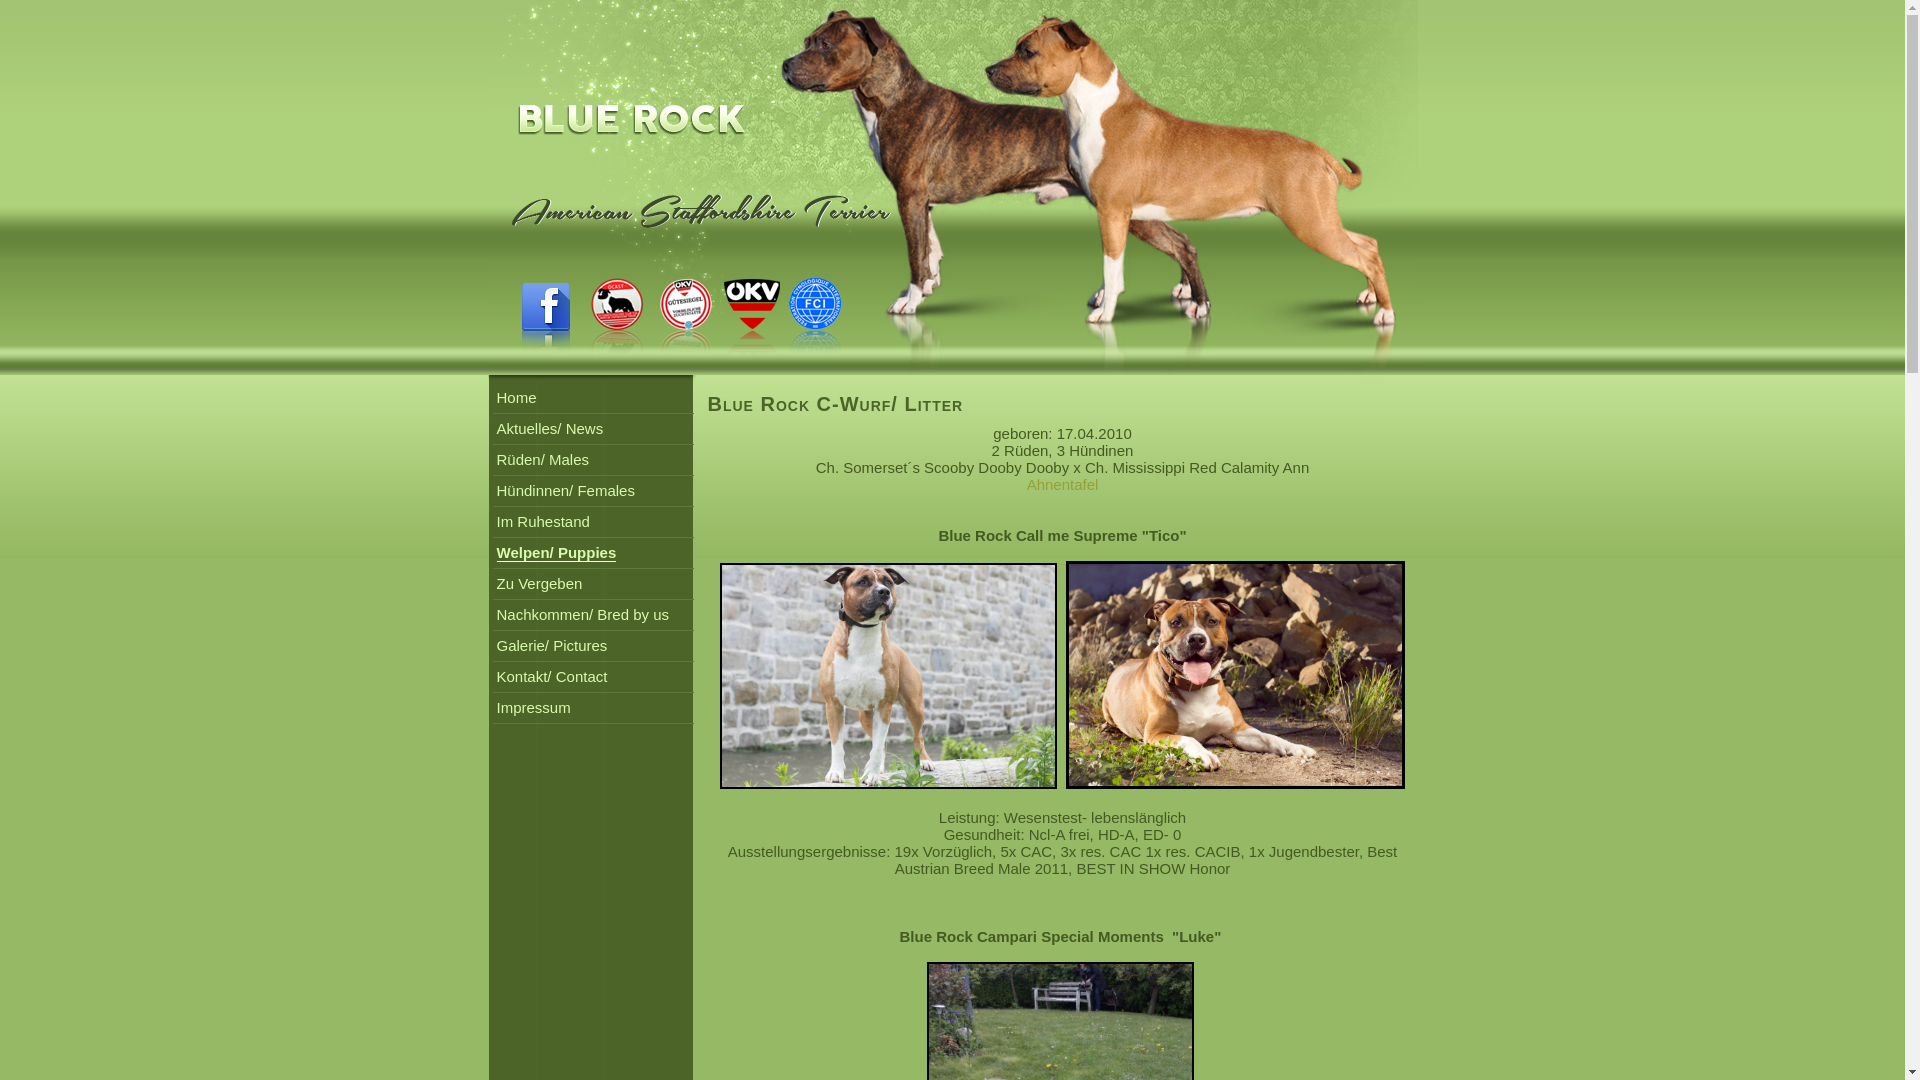 The height and width of the screenshot is (1080, 1920). Describe the element at coordinates (552, 676) in the screenshot. I see `Kontakt/ Contact` at that location.